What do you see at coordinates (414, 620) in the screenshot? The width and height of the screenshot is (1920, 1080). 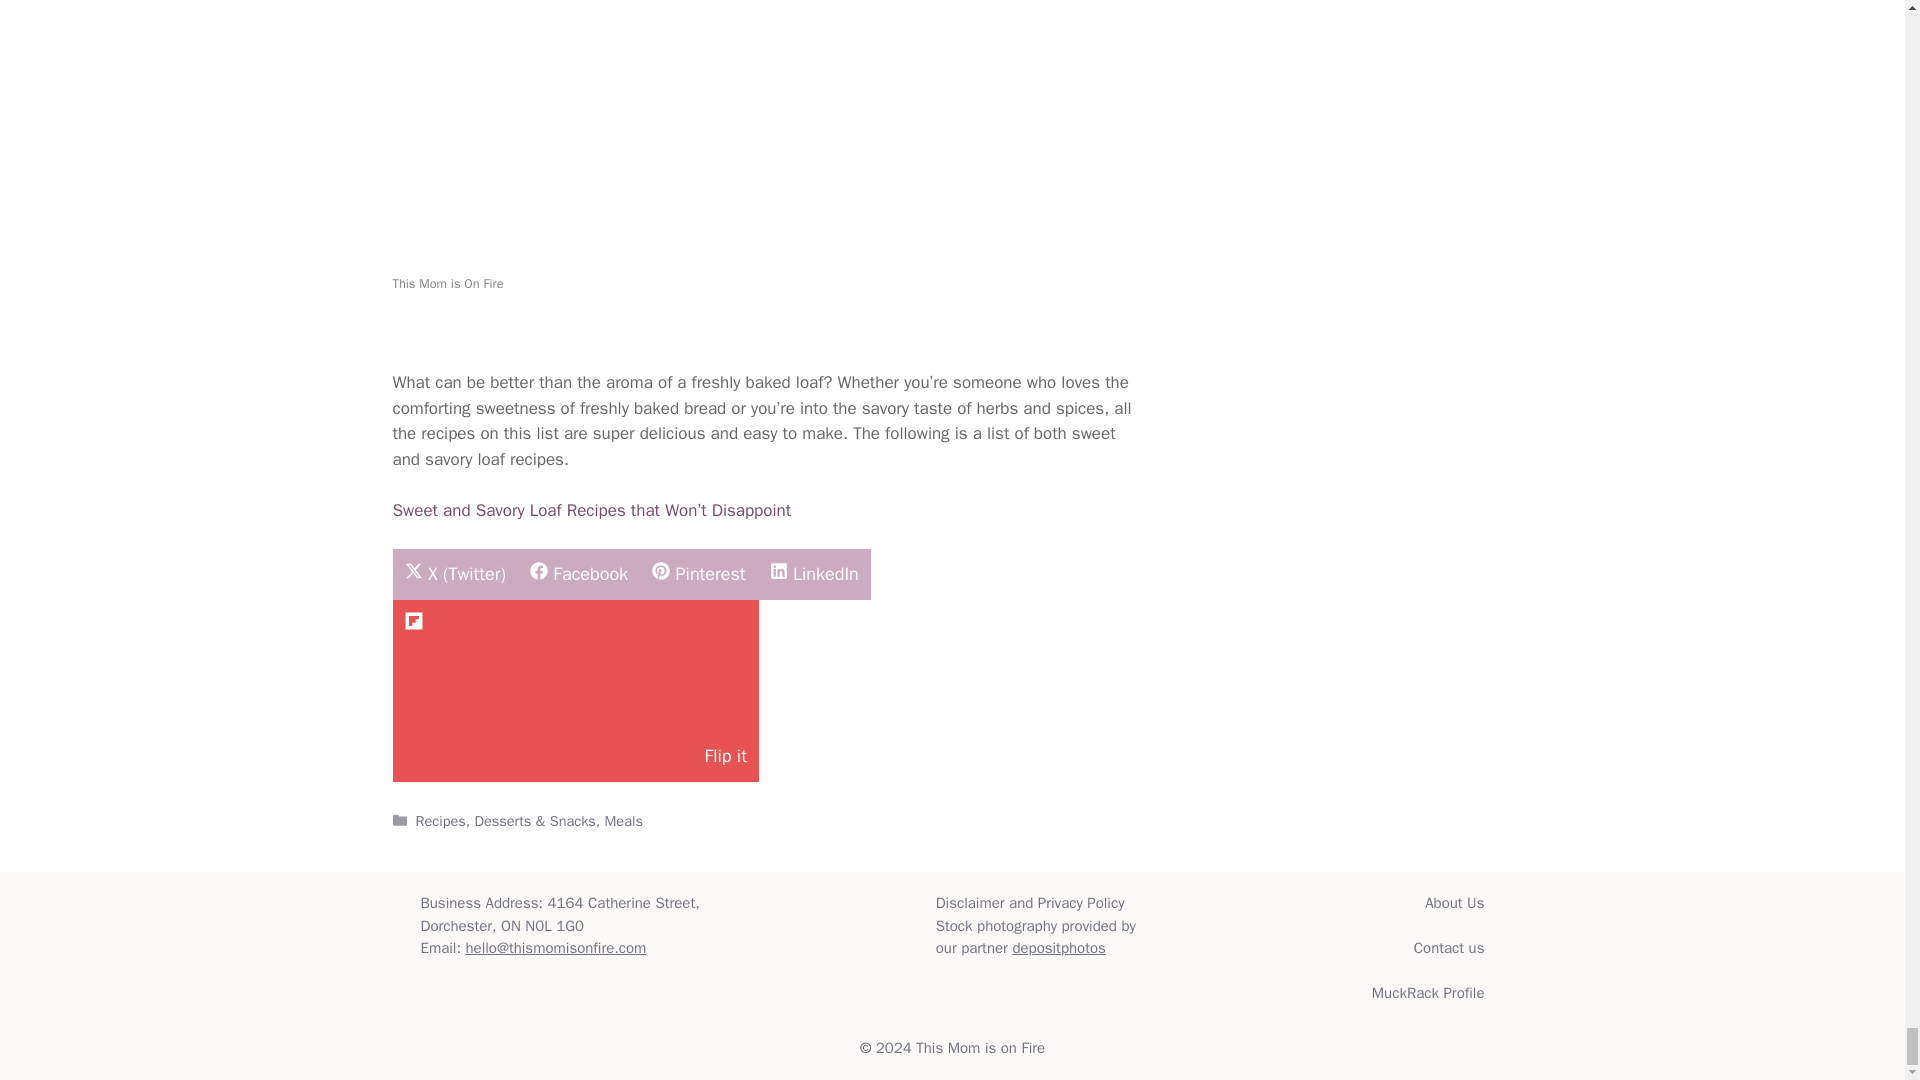 I see `flipboard` at bounding box center [414, 620].